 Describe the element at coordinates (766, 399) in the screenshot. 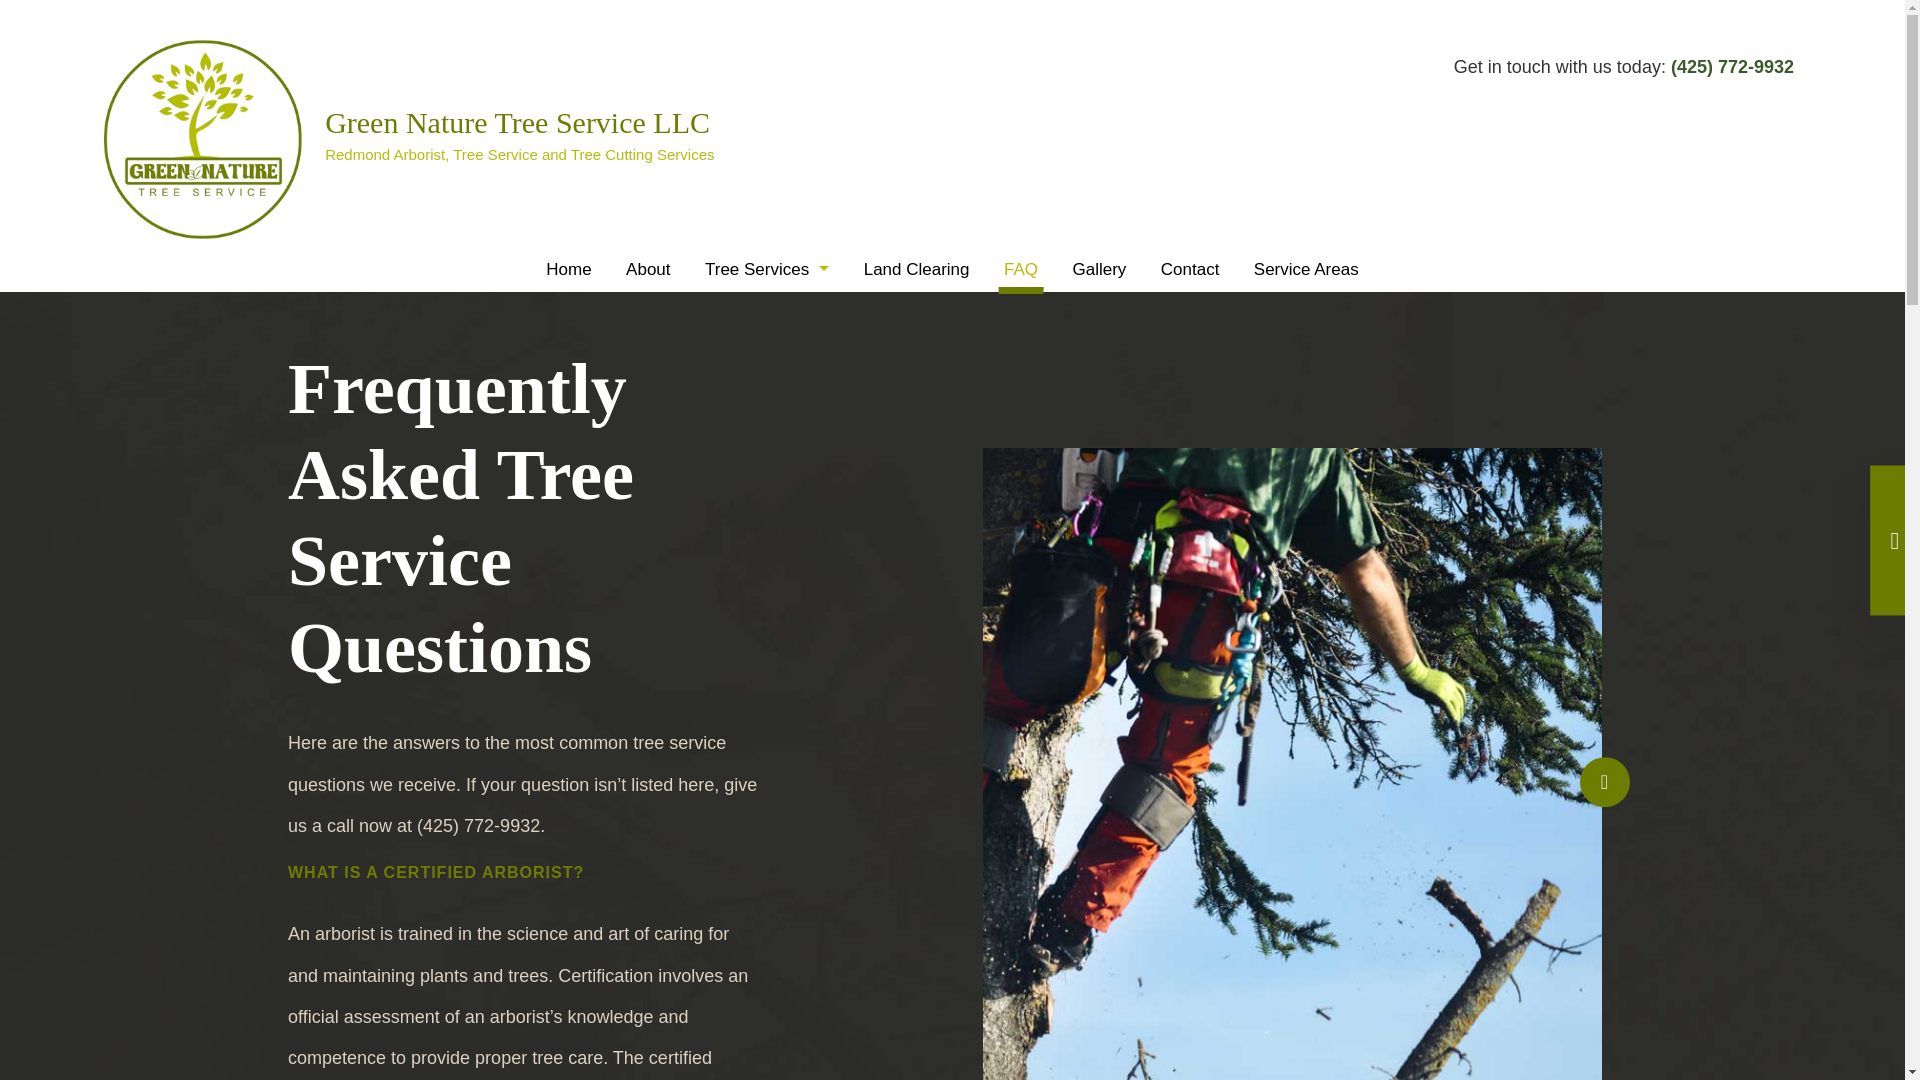

I see `Stump Grinding` at that location.